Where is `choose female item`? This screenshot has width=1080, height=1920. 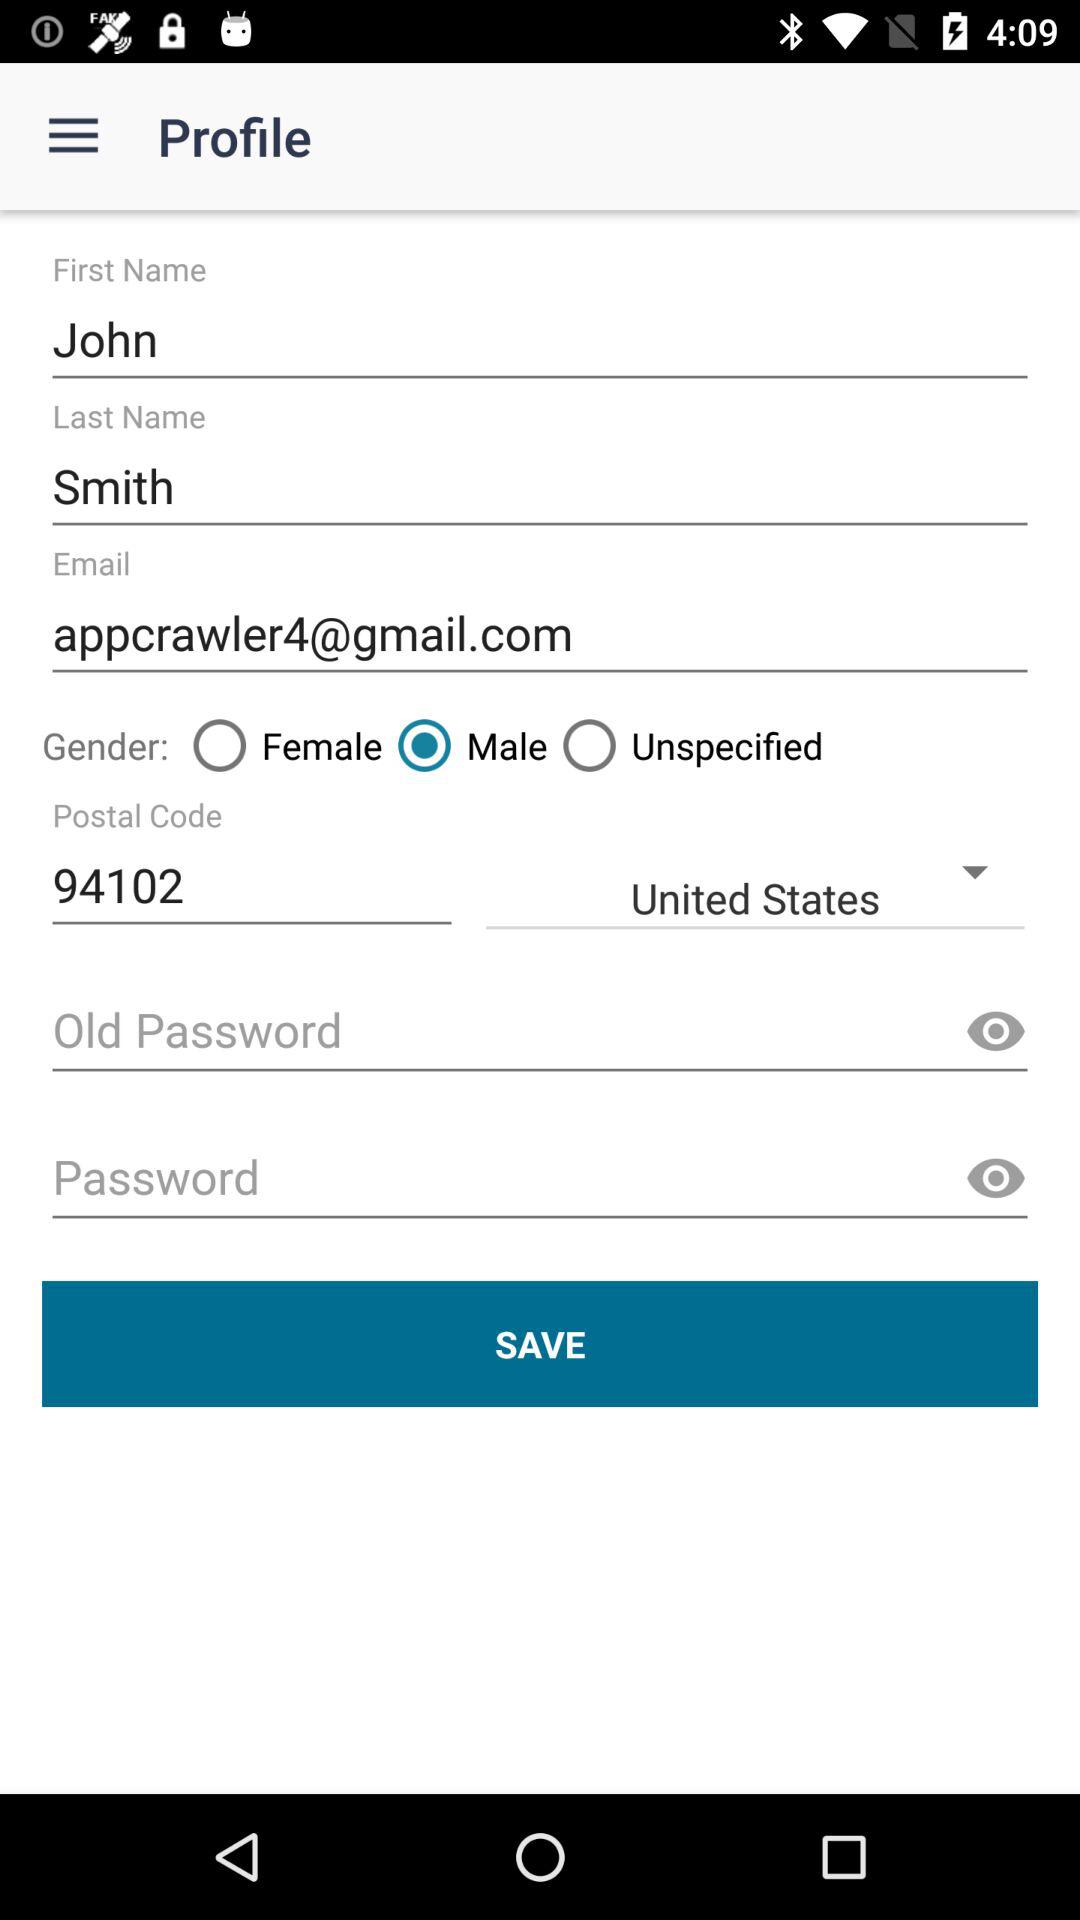
choose female item is located at coordinates (280, 745).